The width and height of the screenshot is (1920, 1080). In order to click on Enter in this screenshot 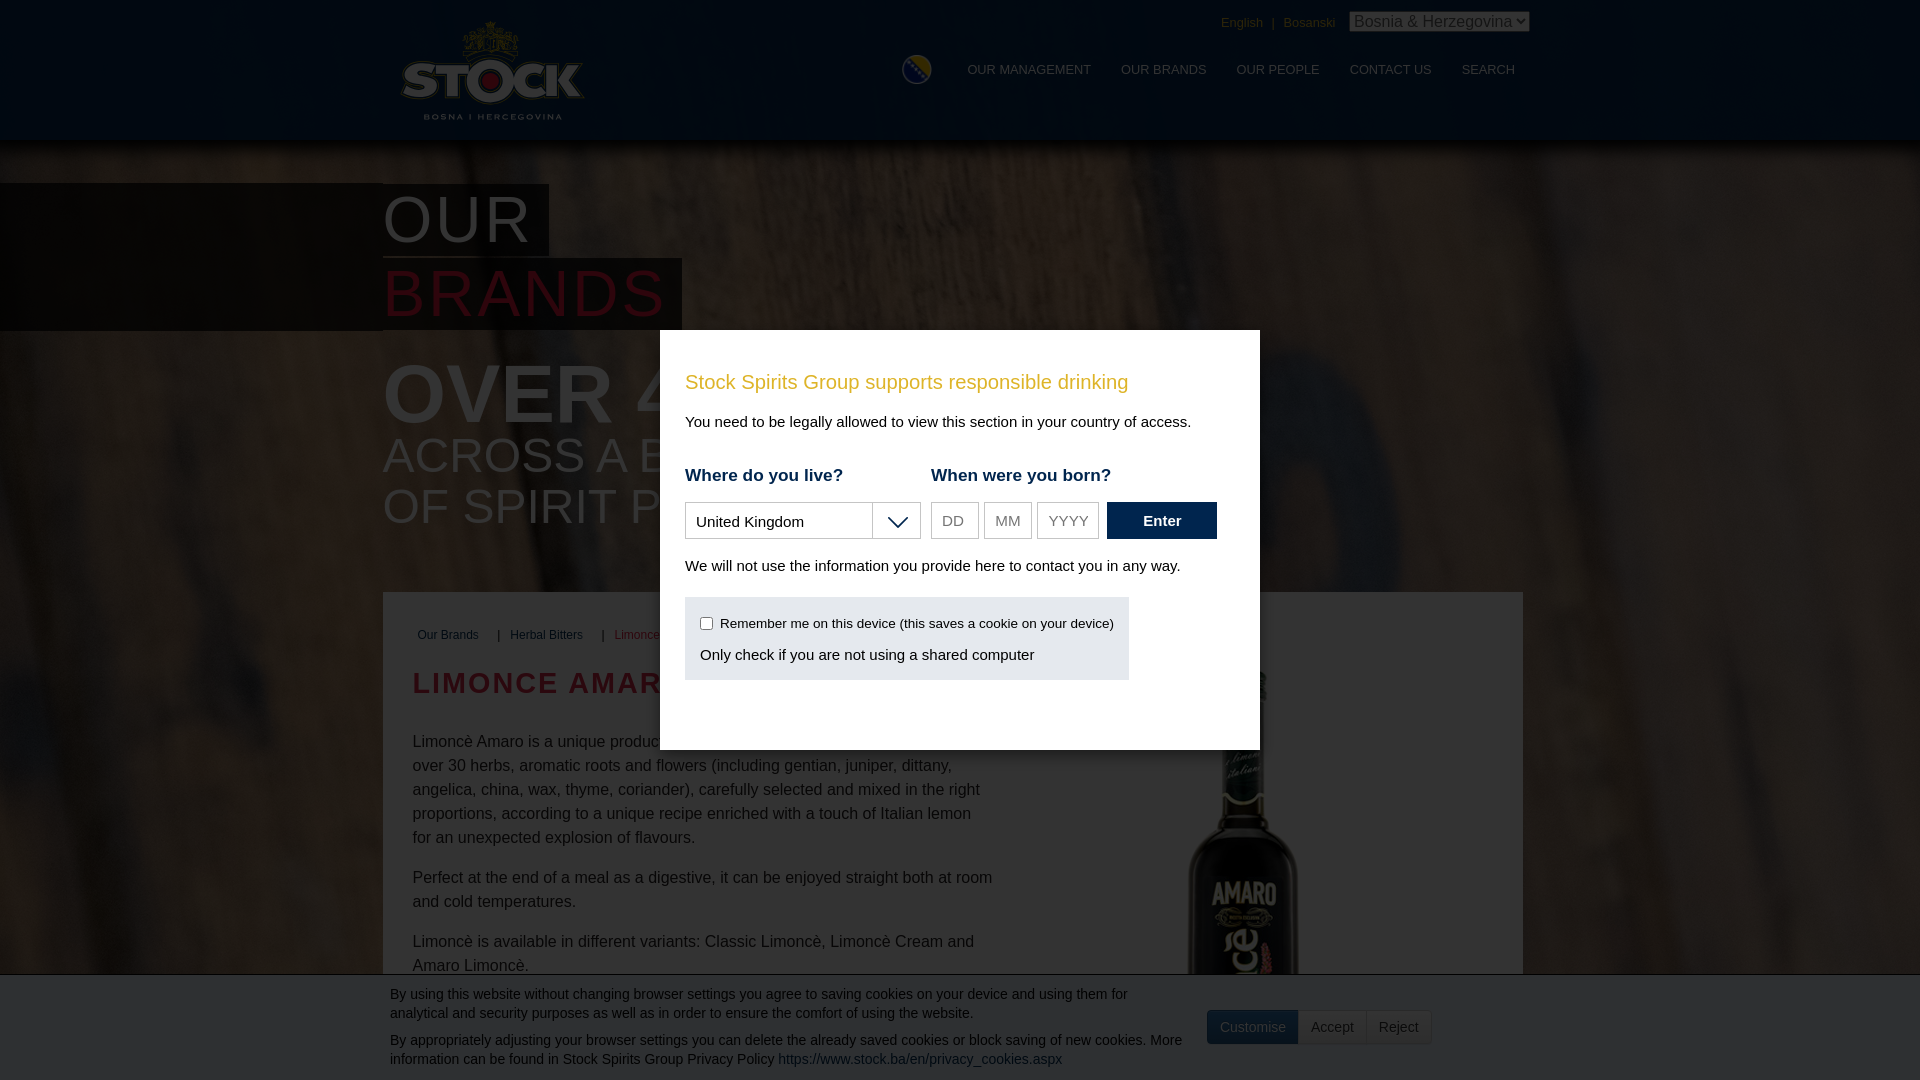, I will do `click(1162, 520)`.